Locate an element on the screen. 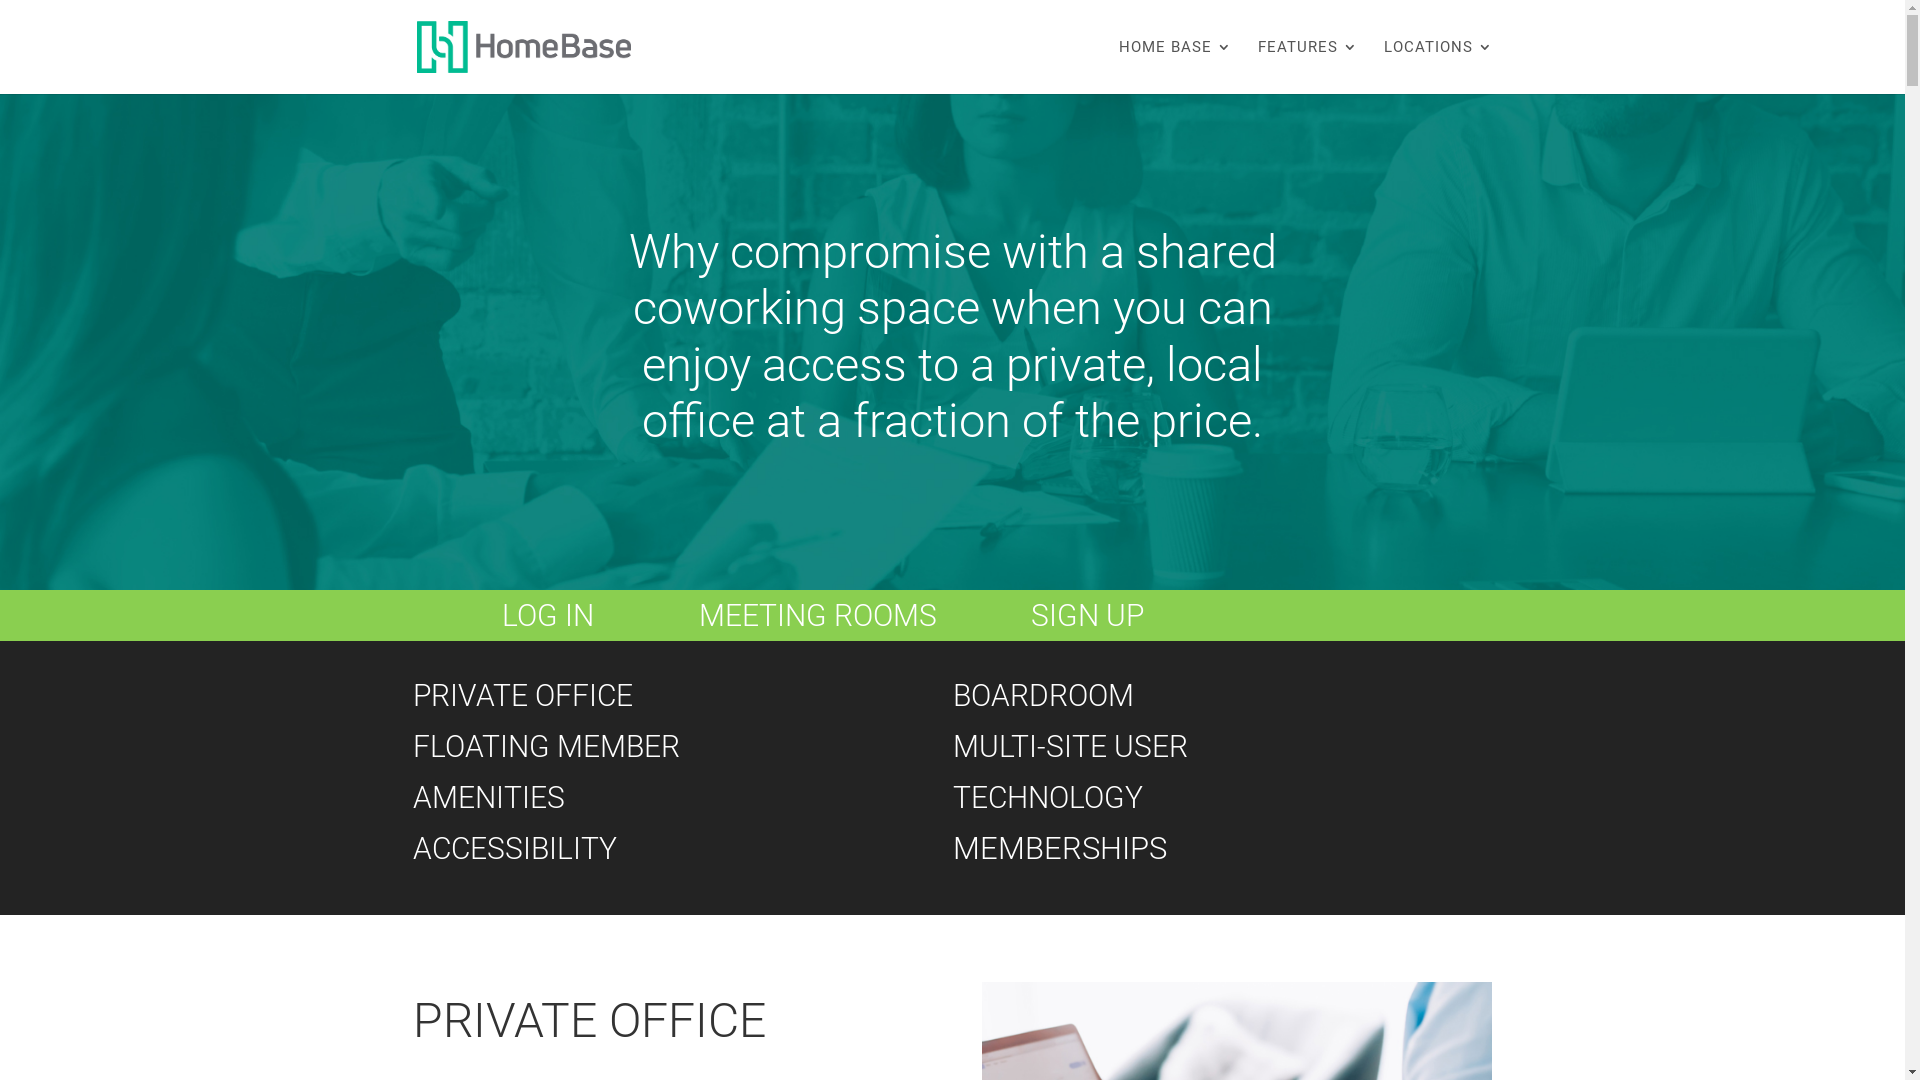 This screenshot has width=1920, height=1080. HOME BASE is located at coordinates (1174, 67).